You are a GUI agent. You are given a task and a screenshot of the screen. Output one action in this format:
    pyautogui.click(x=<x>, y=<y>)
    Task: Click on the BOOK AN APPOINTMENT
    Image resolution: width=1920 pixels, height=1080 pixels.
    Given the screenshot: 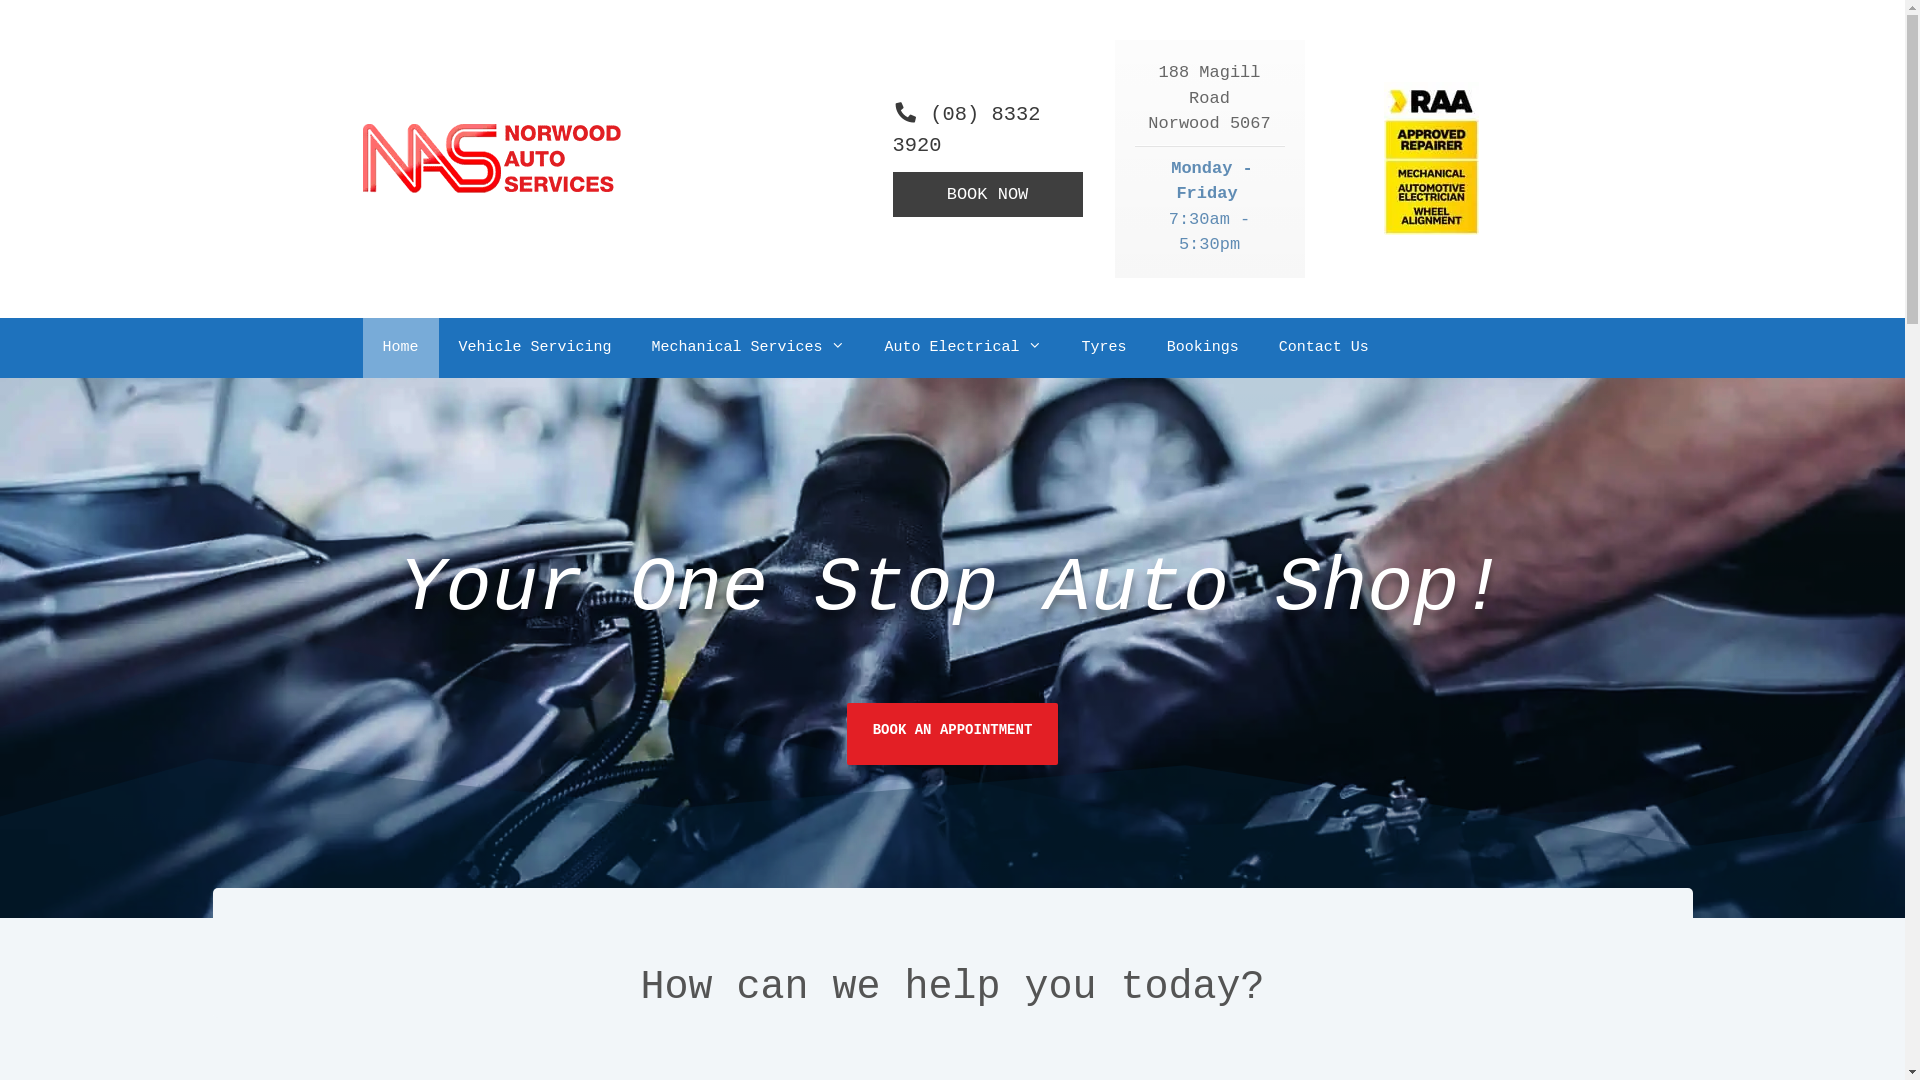 What is the action you would take?
    pyautogui.click(x=953, y=734)
    